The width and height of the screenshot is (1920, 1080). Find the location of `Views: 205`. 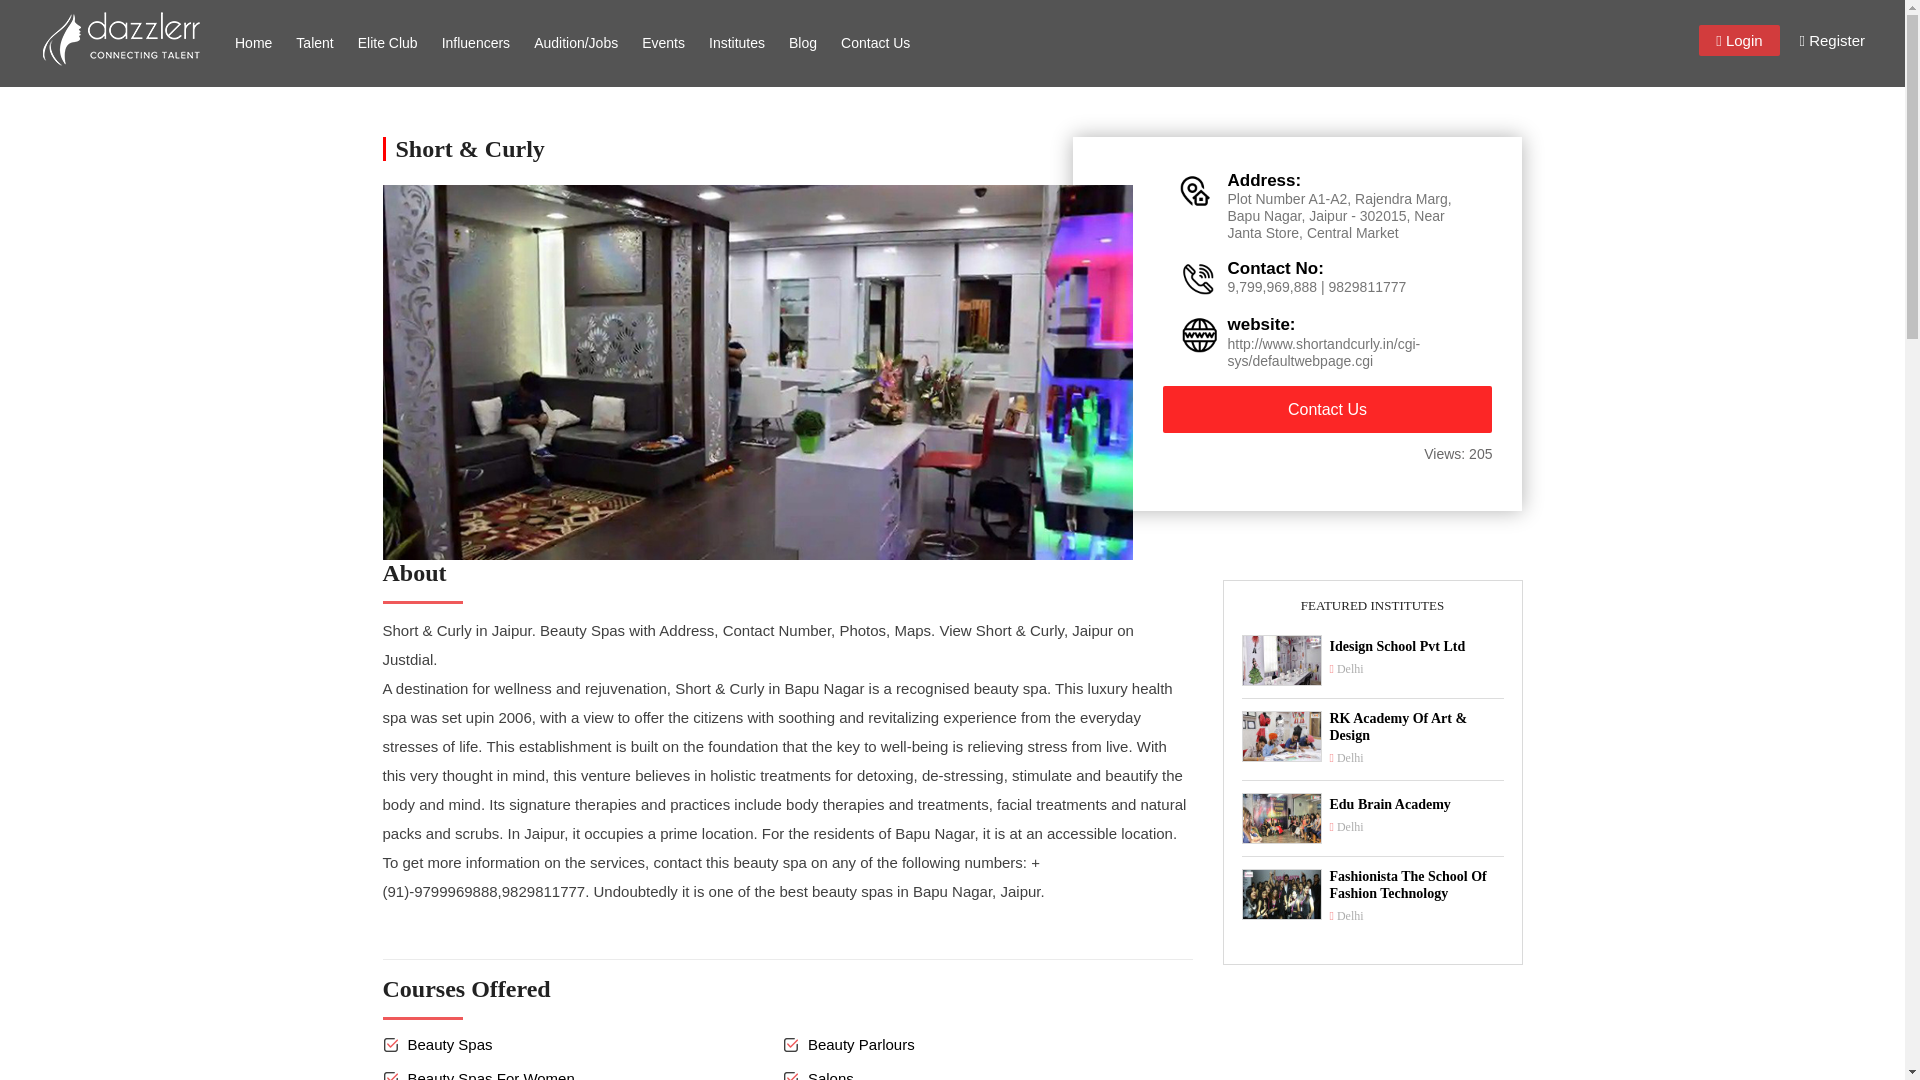

Views: 205 is located at coordinates (1442, 455).